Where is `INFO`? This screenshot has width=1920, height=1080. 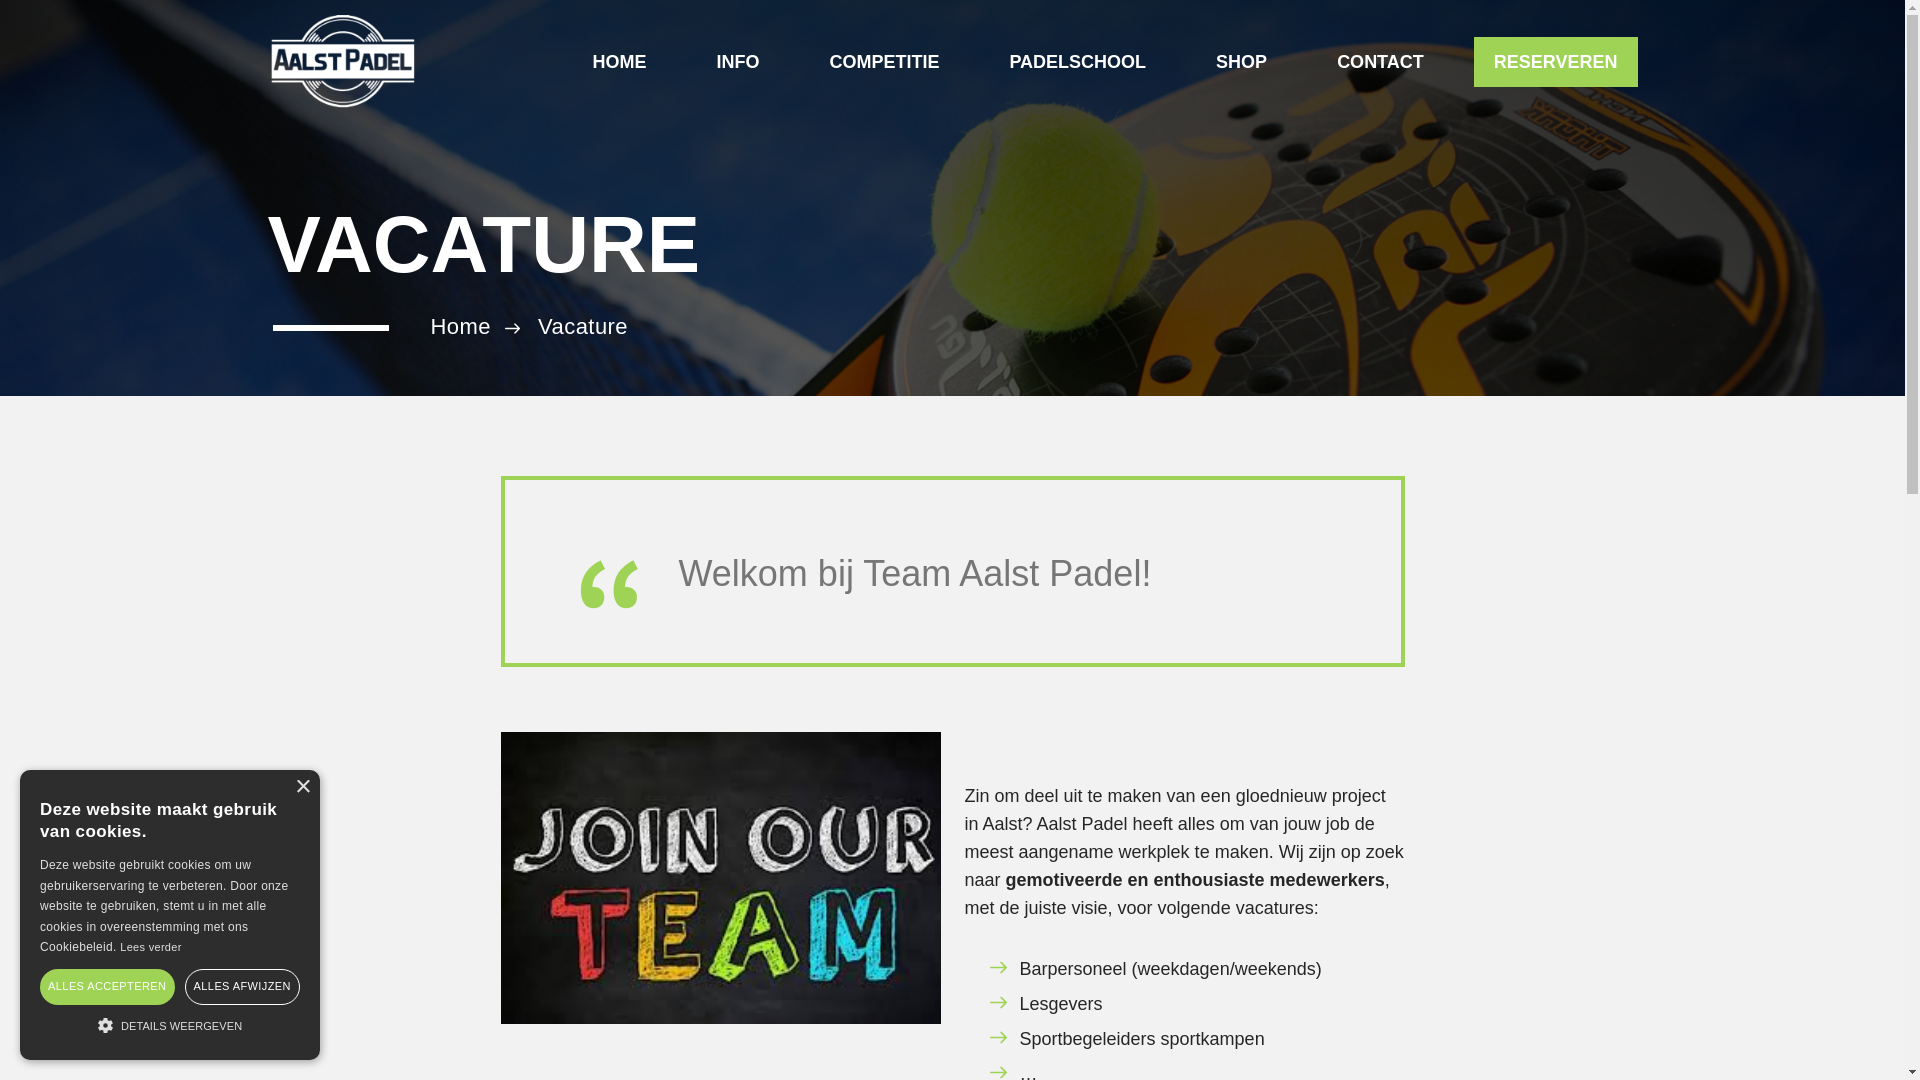
INFO is located at coordinates (738, 62).